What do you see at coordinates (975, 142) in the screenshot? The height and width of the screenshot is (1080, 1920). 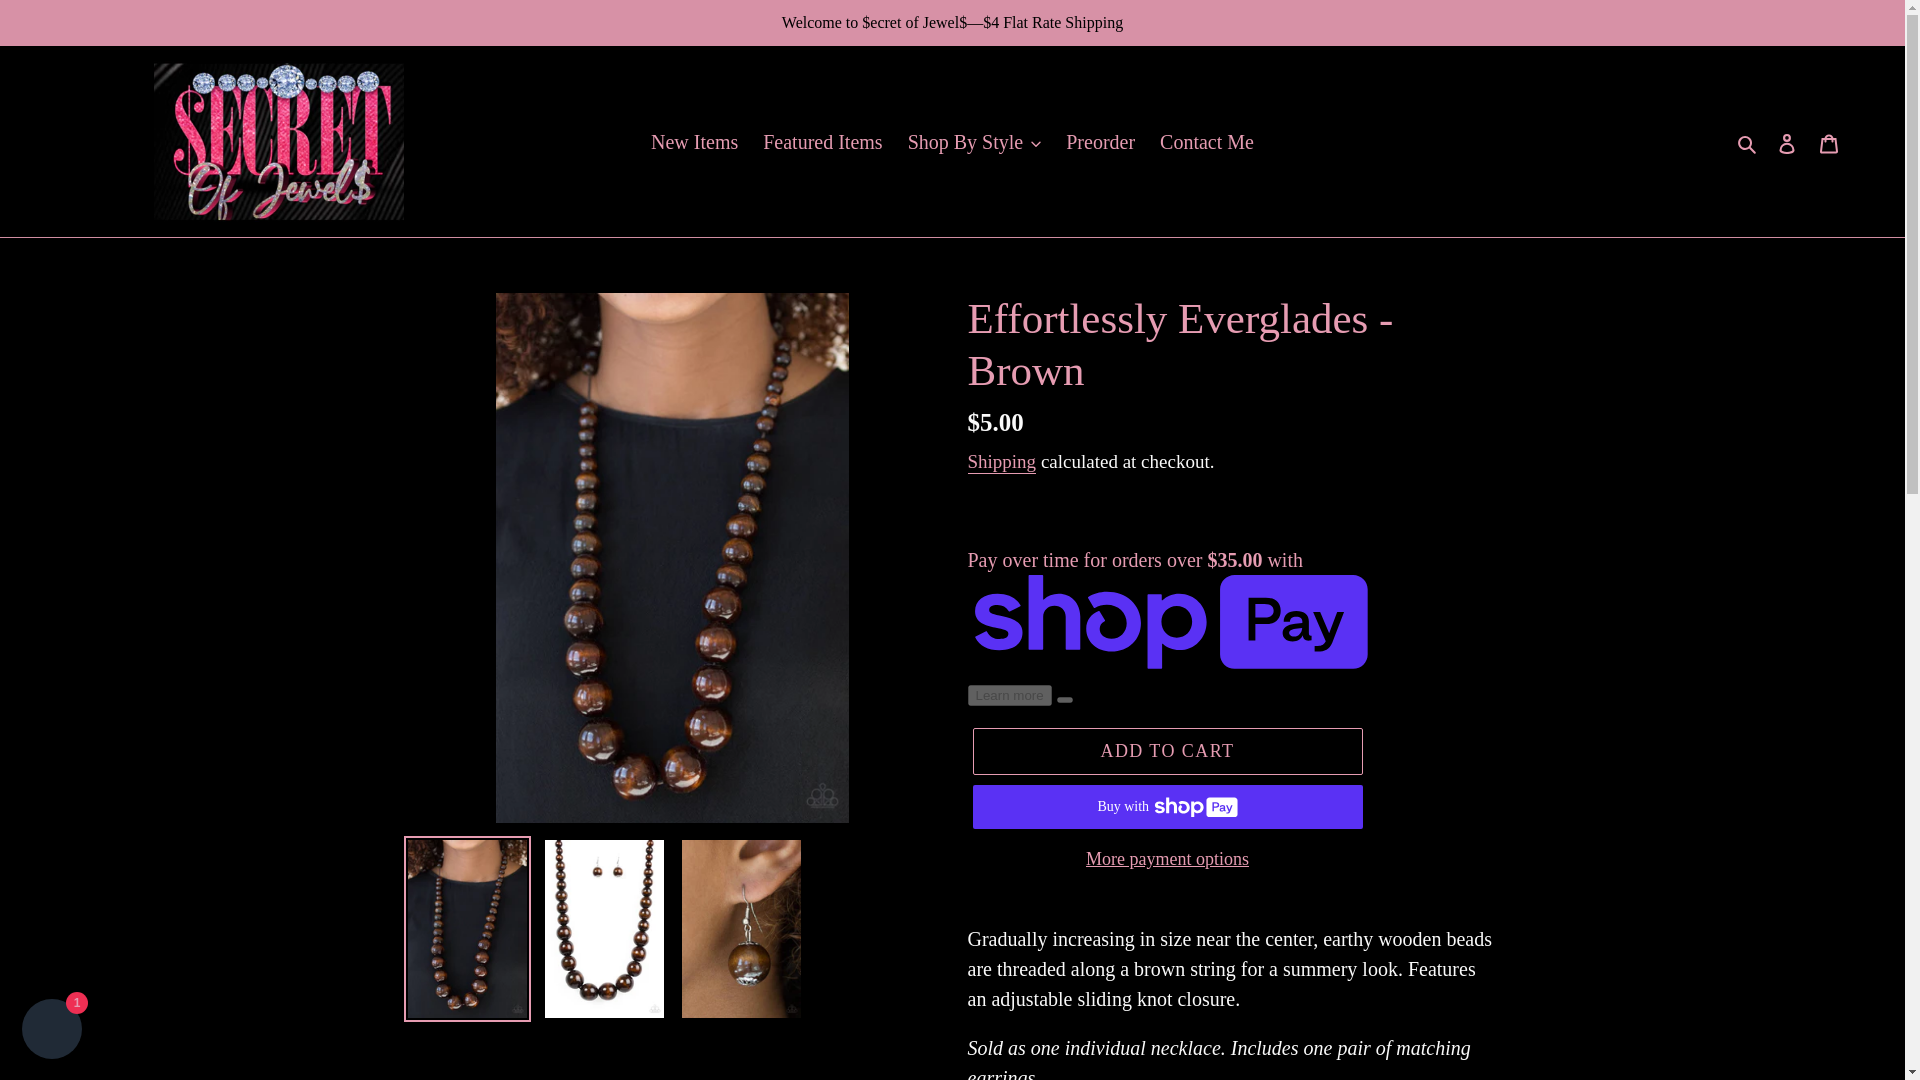 I see `Shop By Style` at bounding box center [975, 142].